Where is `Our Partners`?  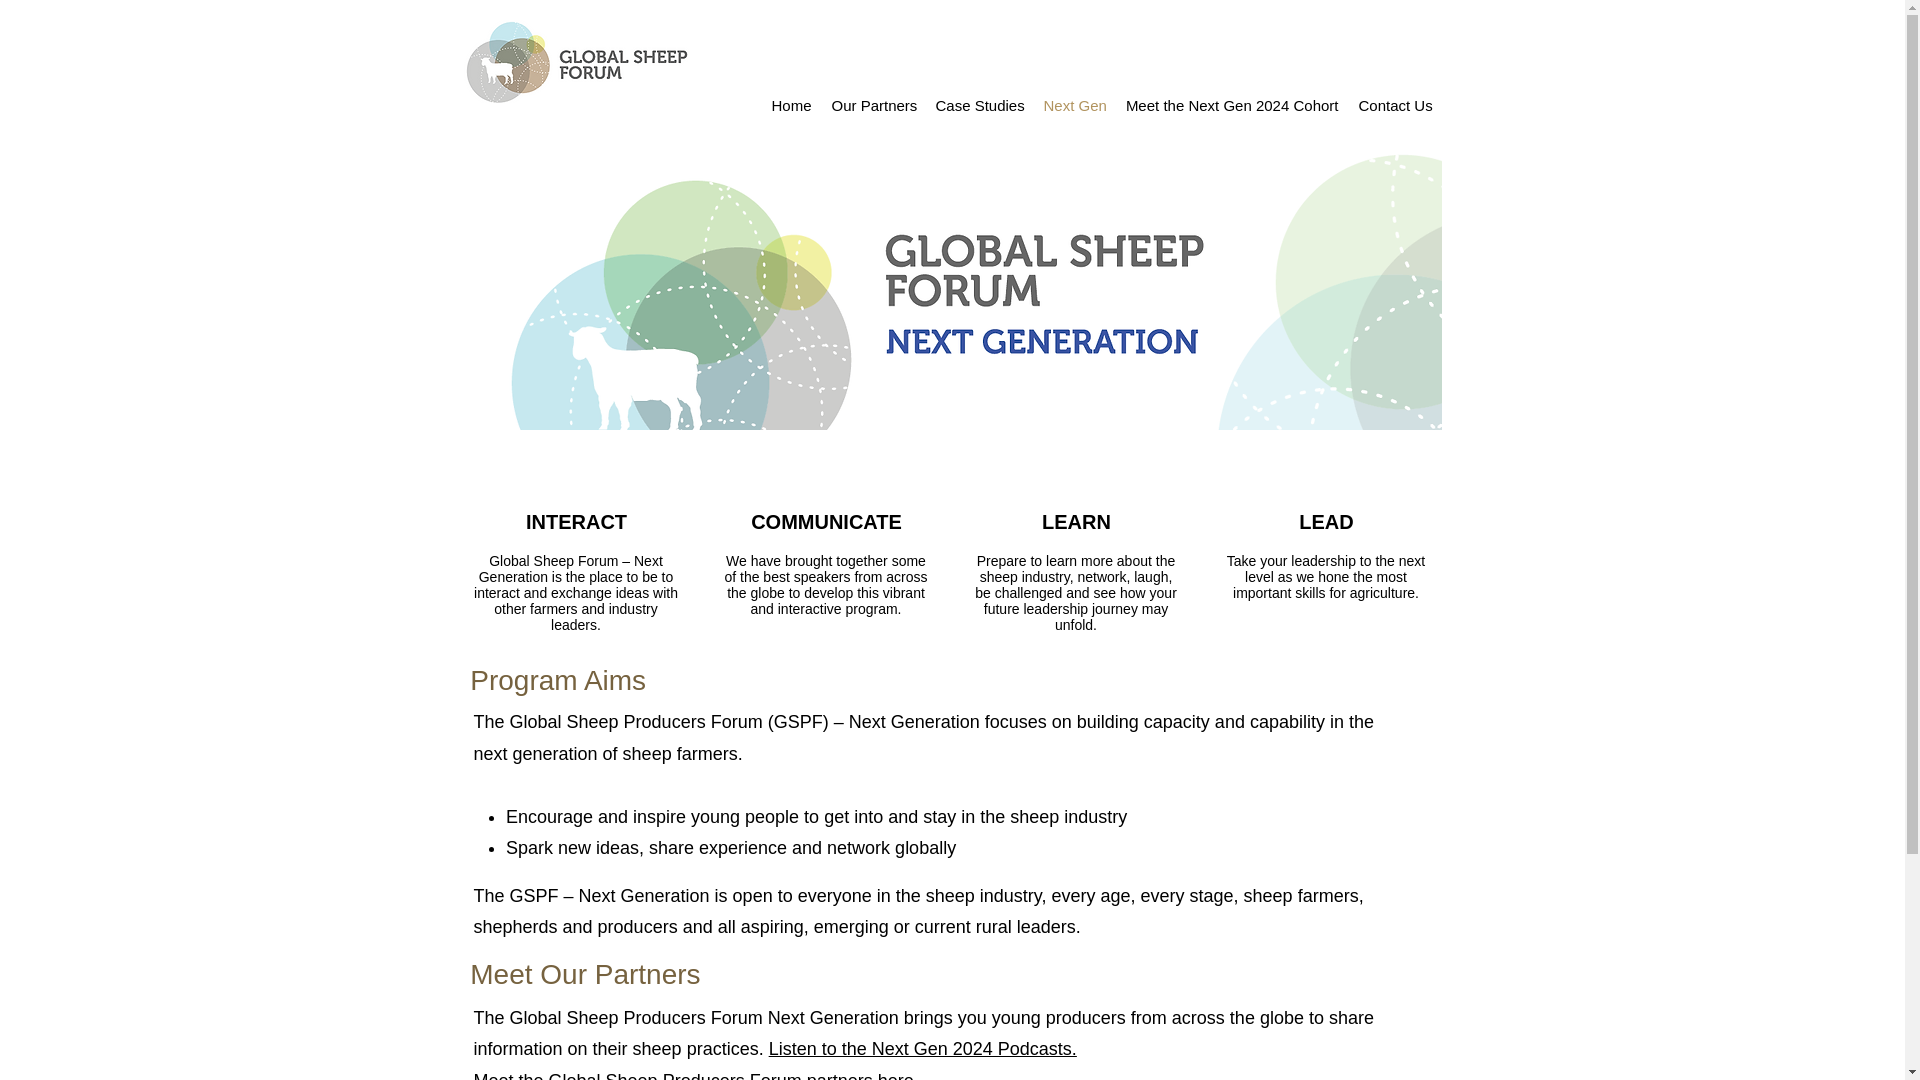
Our Partners is located at coordinates (873, 106).